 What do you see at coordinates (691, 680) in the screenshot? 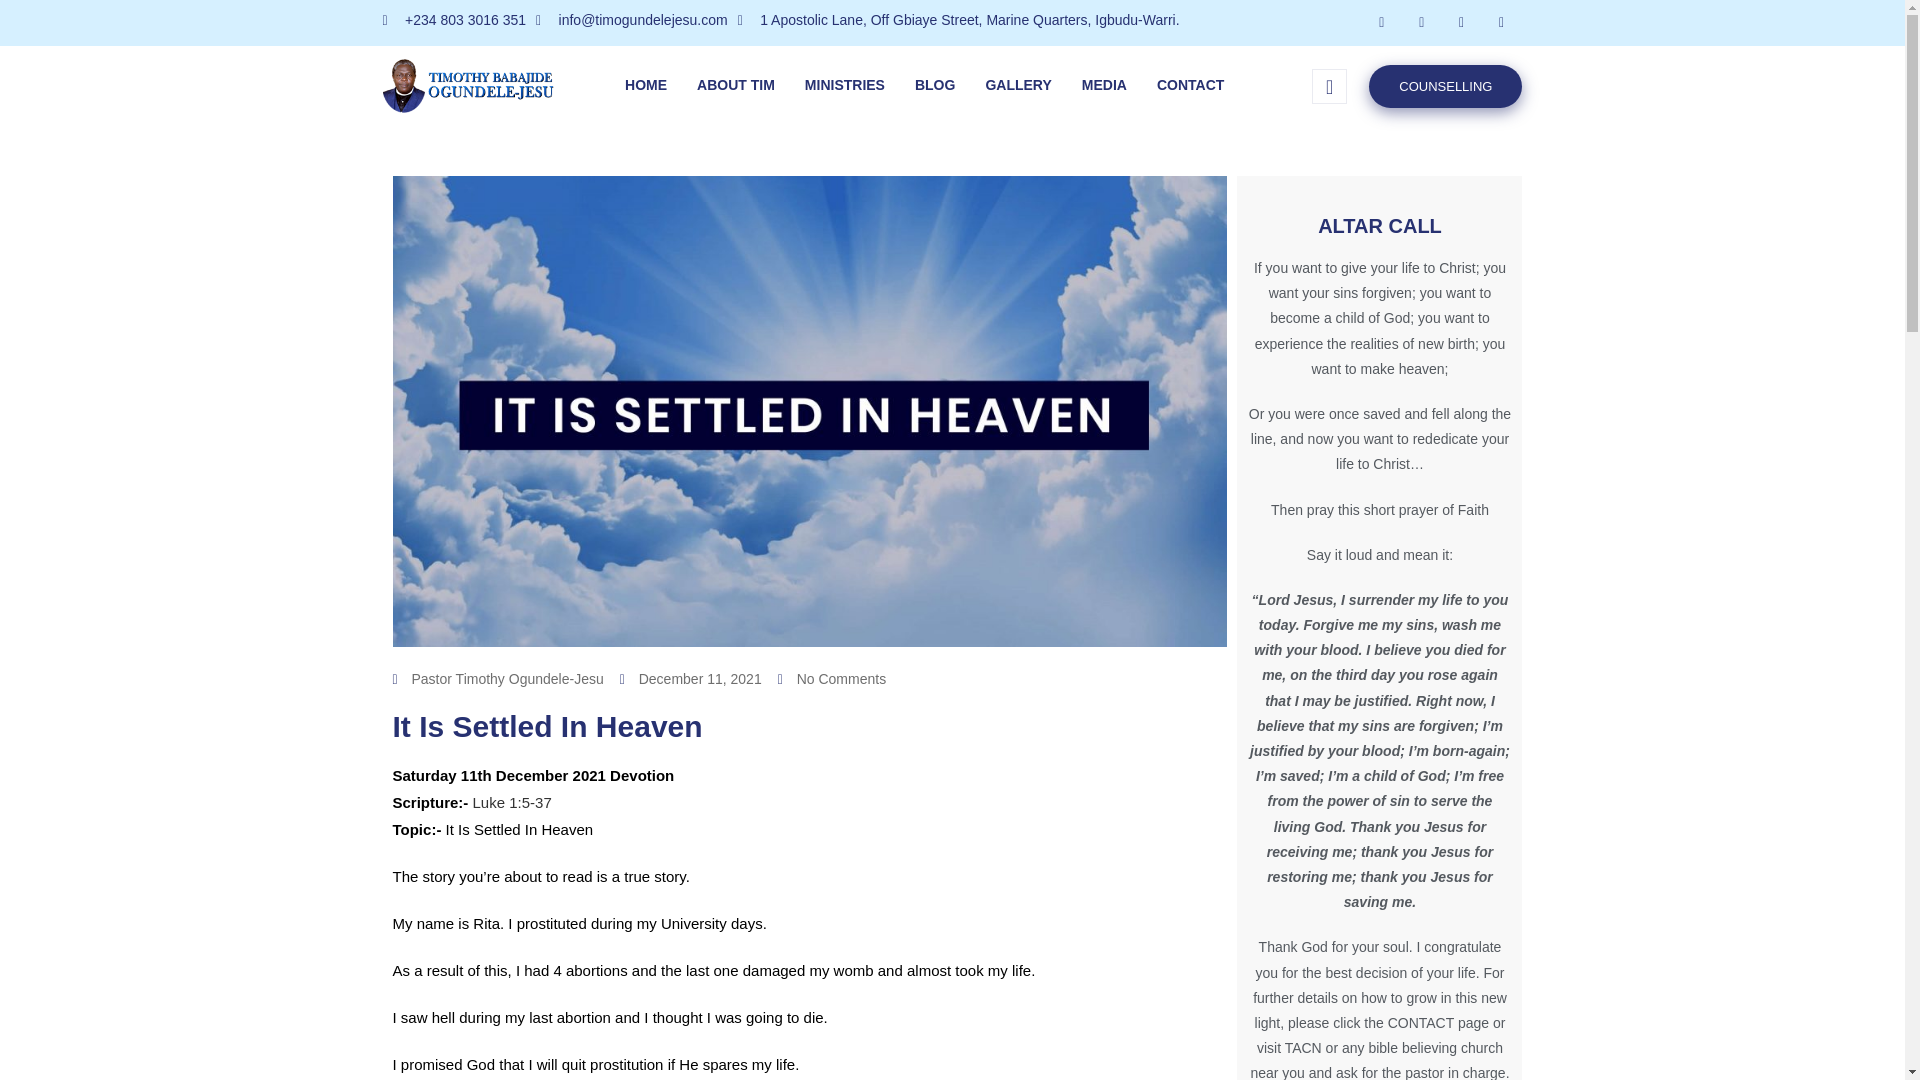
I see `December 11, 2021` at bounding box center [691, 680].